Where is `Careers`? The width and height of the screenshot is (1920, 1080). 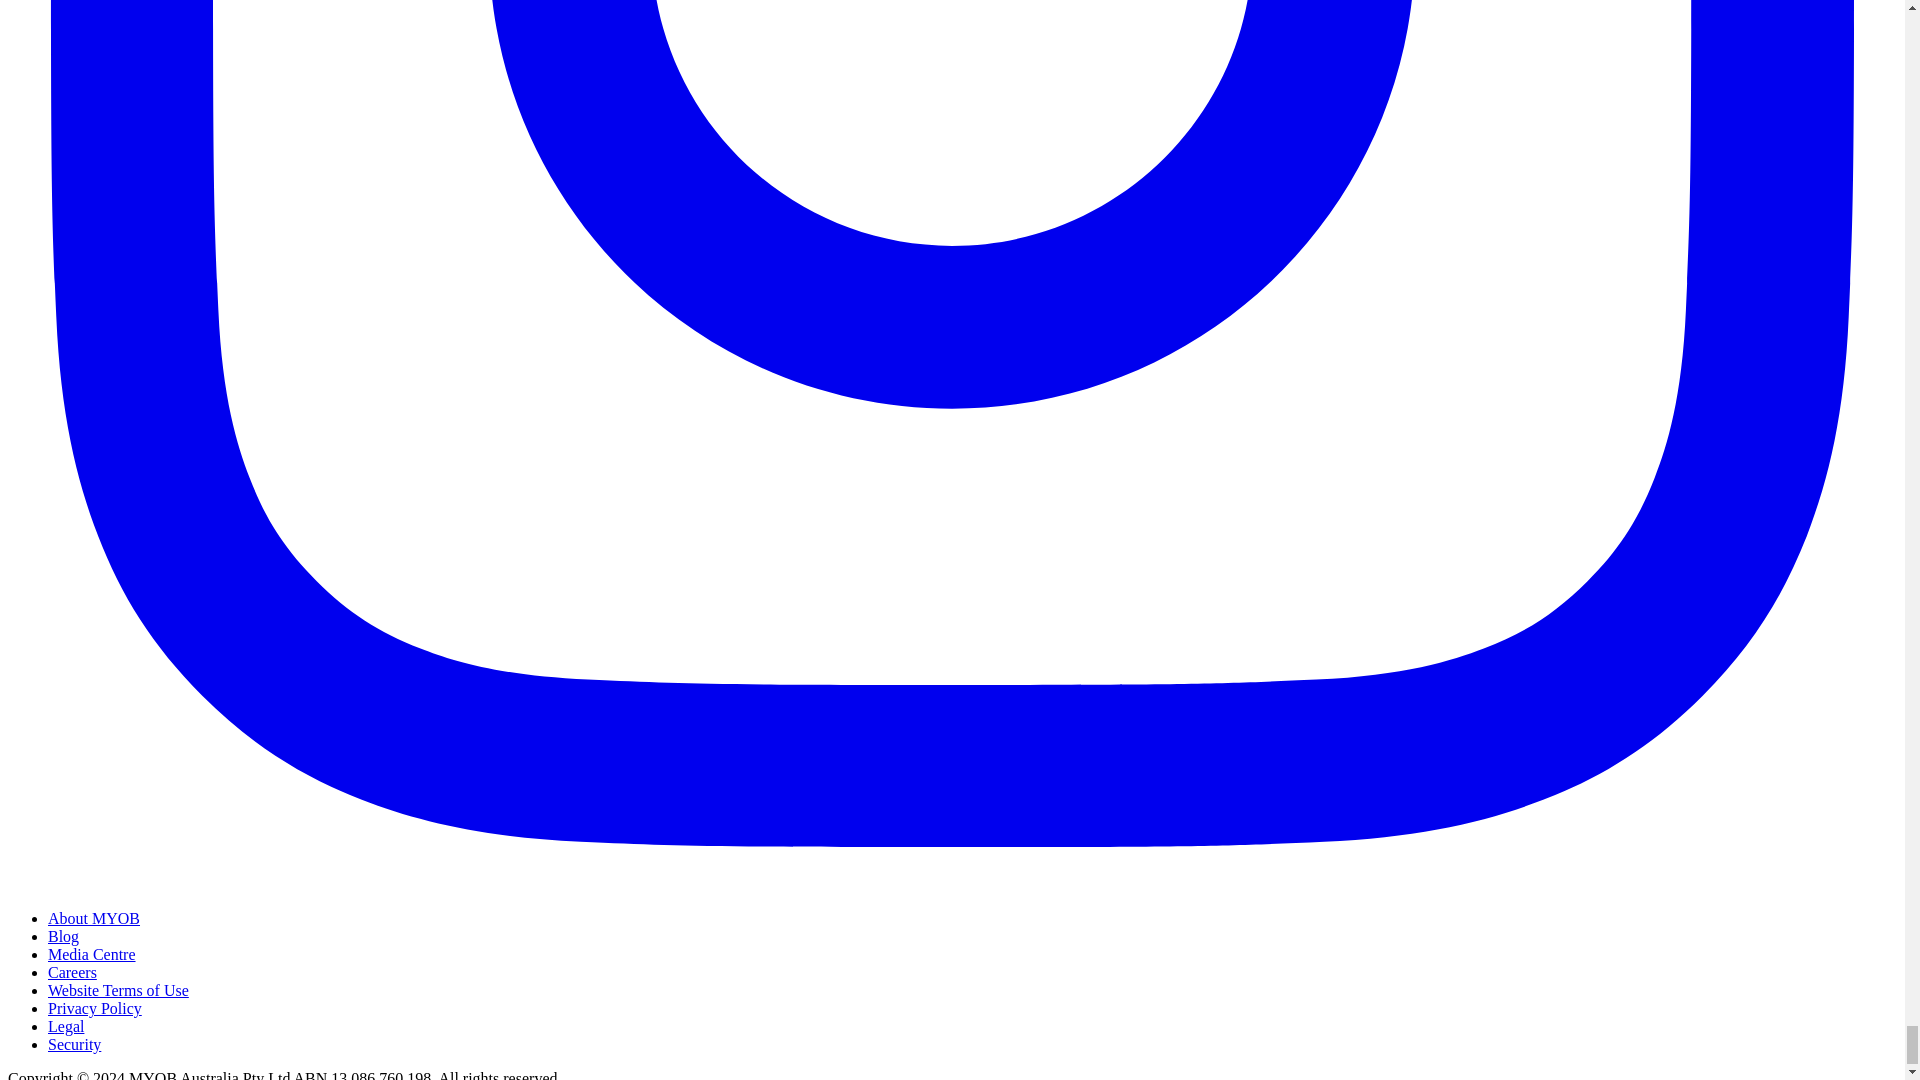 Careers is located at coordinates (72, 972).